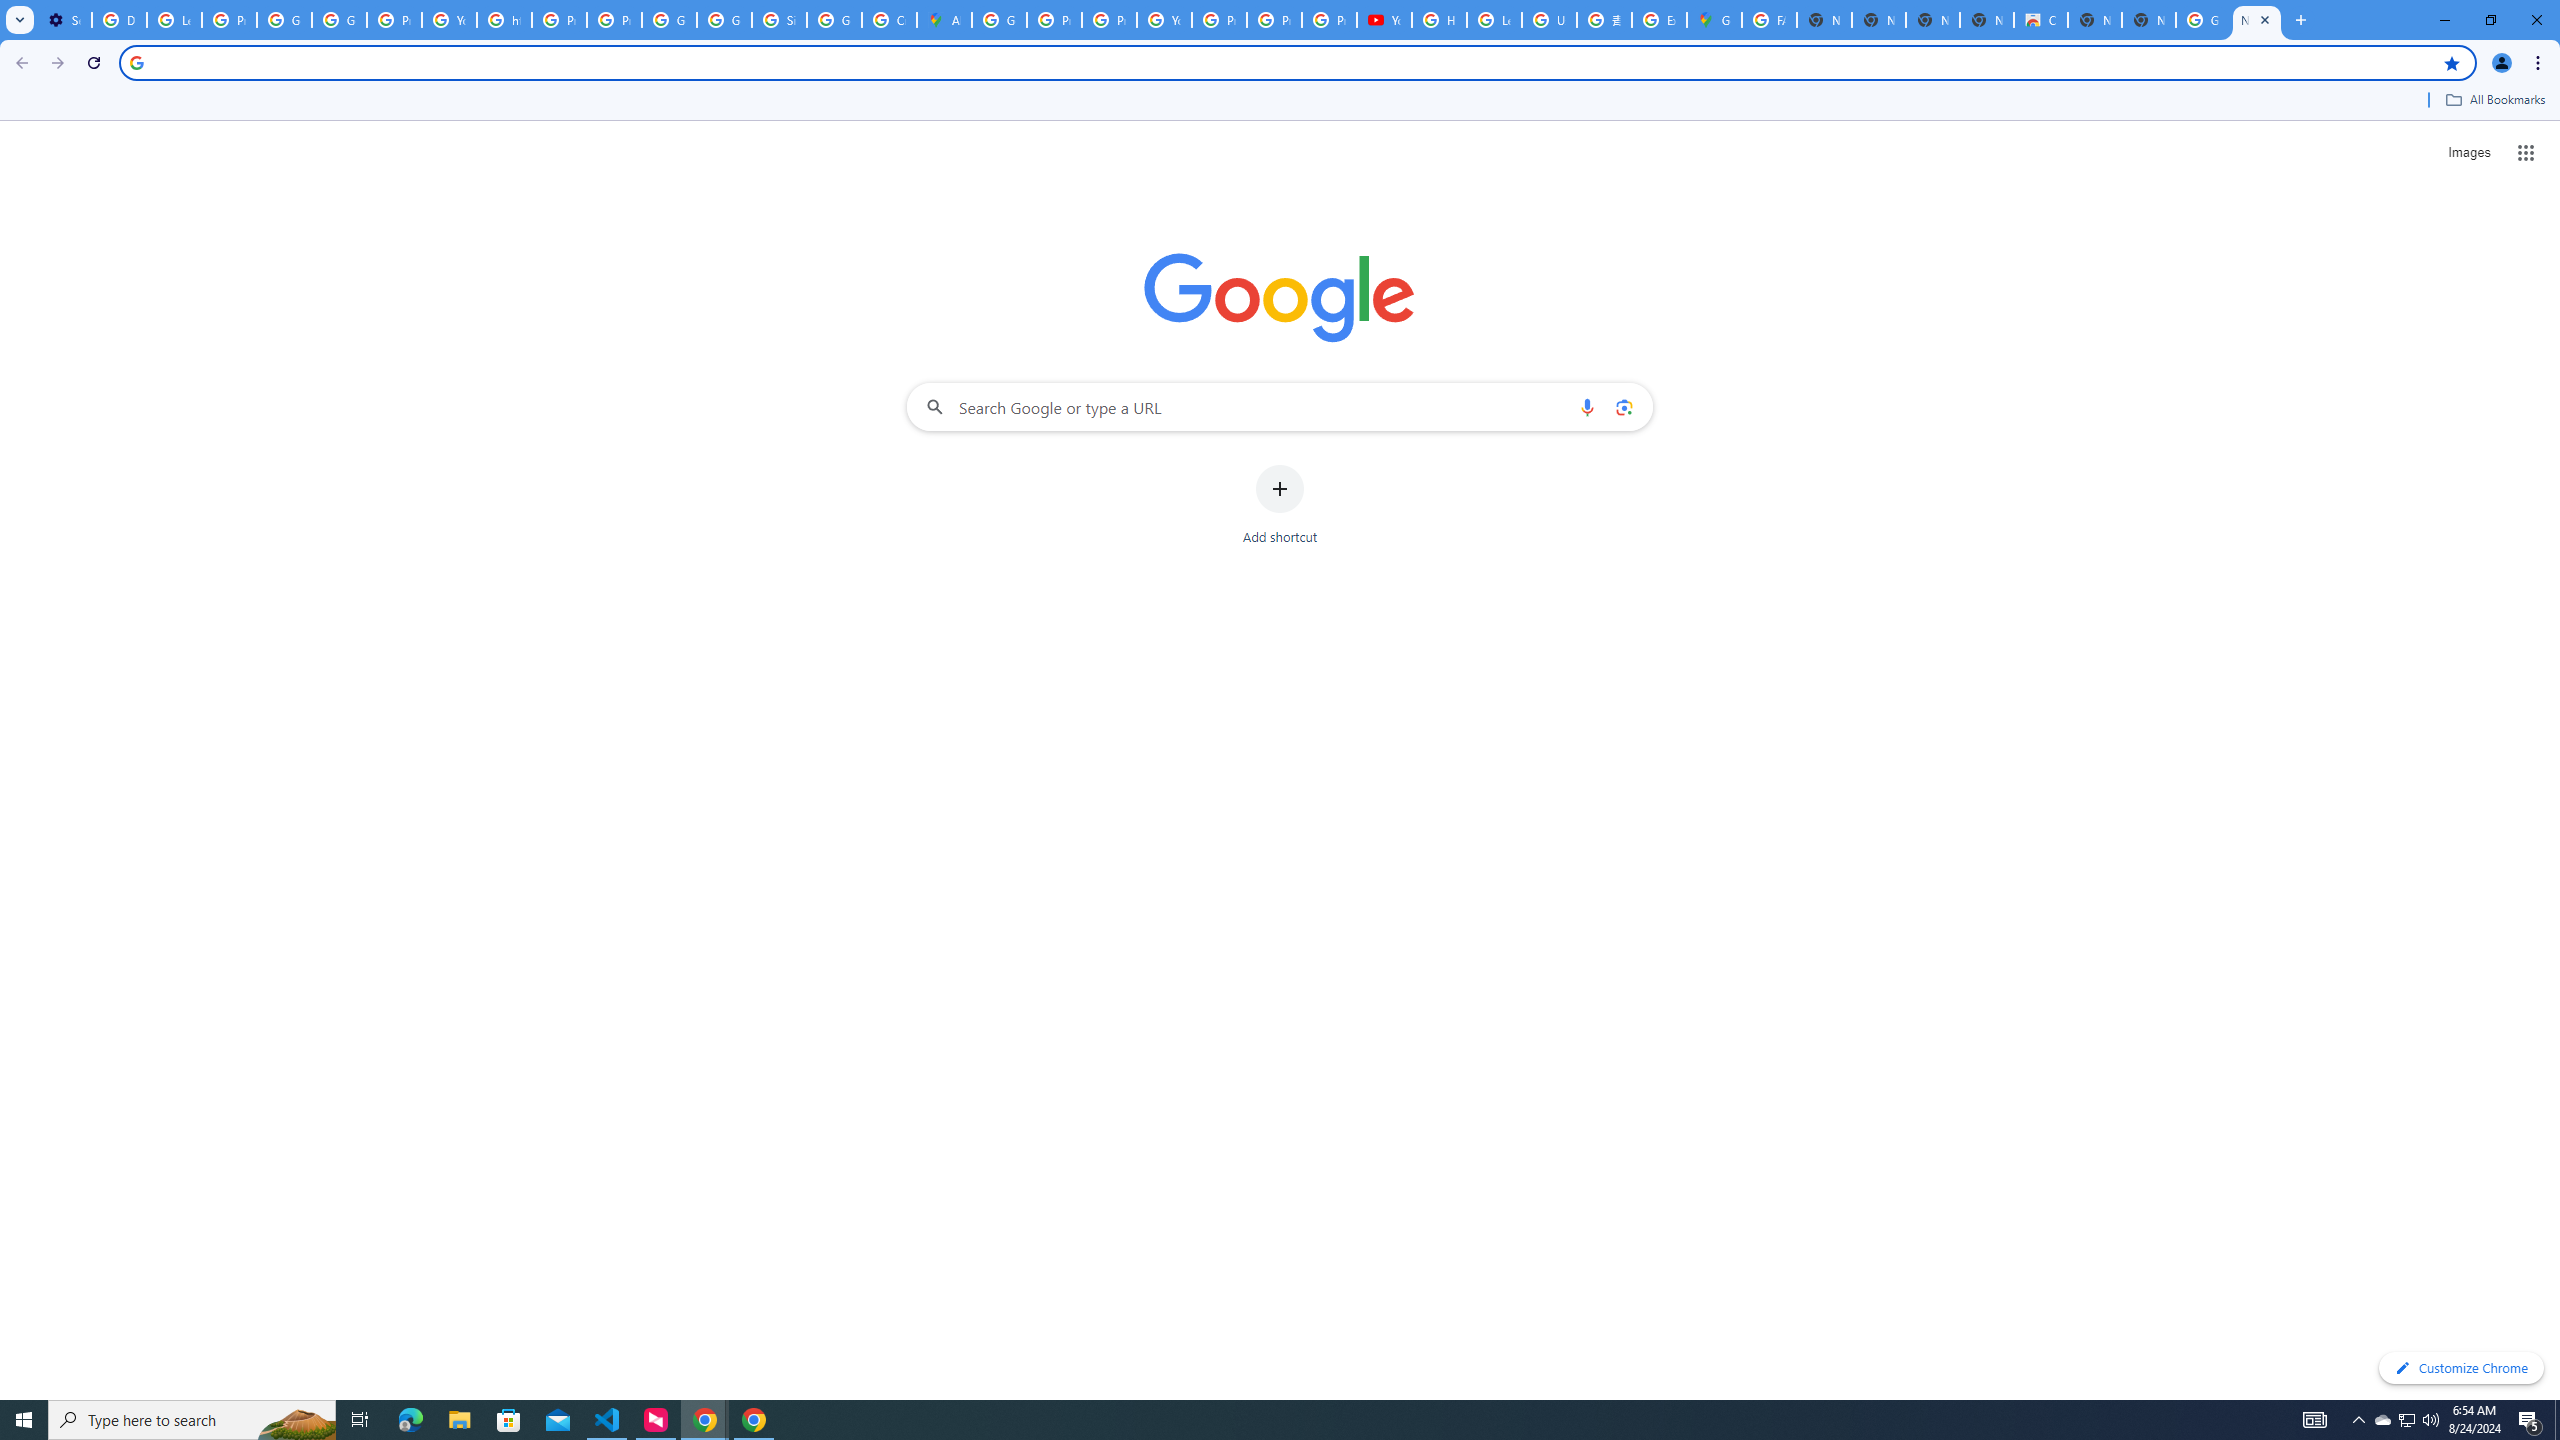 The width and height of the screenshot is (2560, 1440). What do you see at coordinates (64, 20) in the screenshot?
I see `Settings - On startup` at bounding box center [64, 20].